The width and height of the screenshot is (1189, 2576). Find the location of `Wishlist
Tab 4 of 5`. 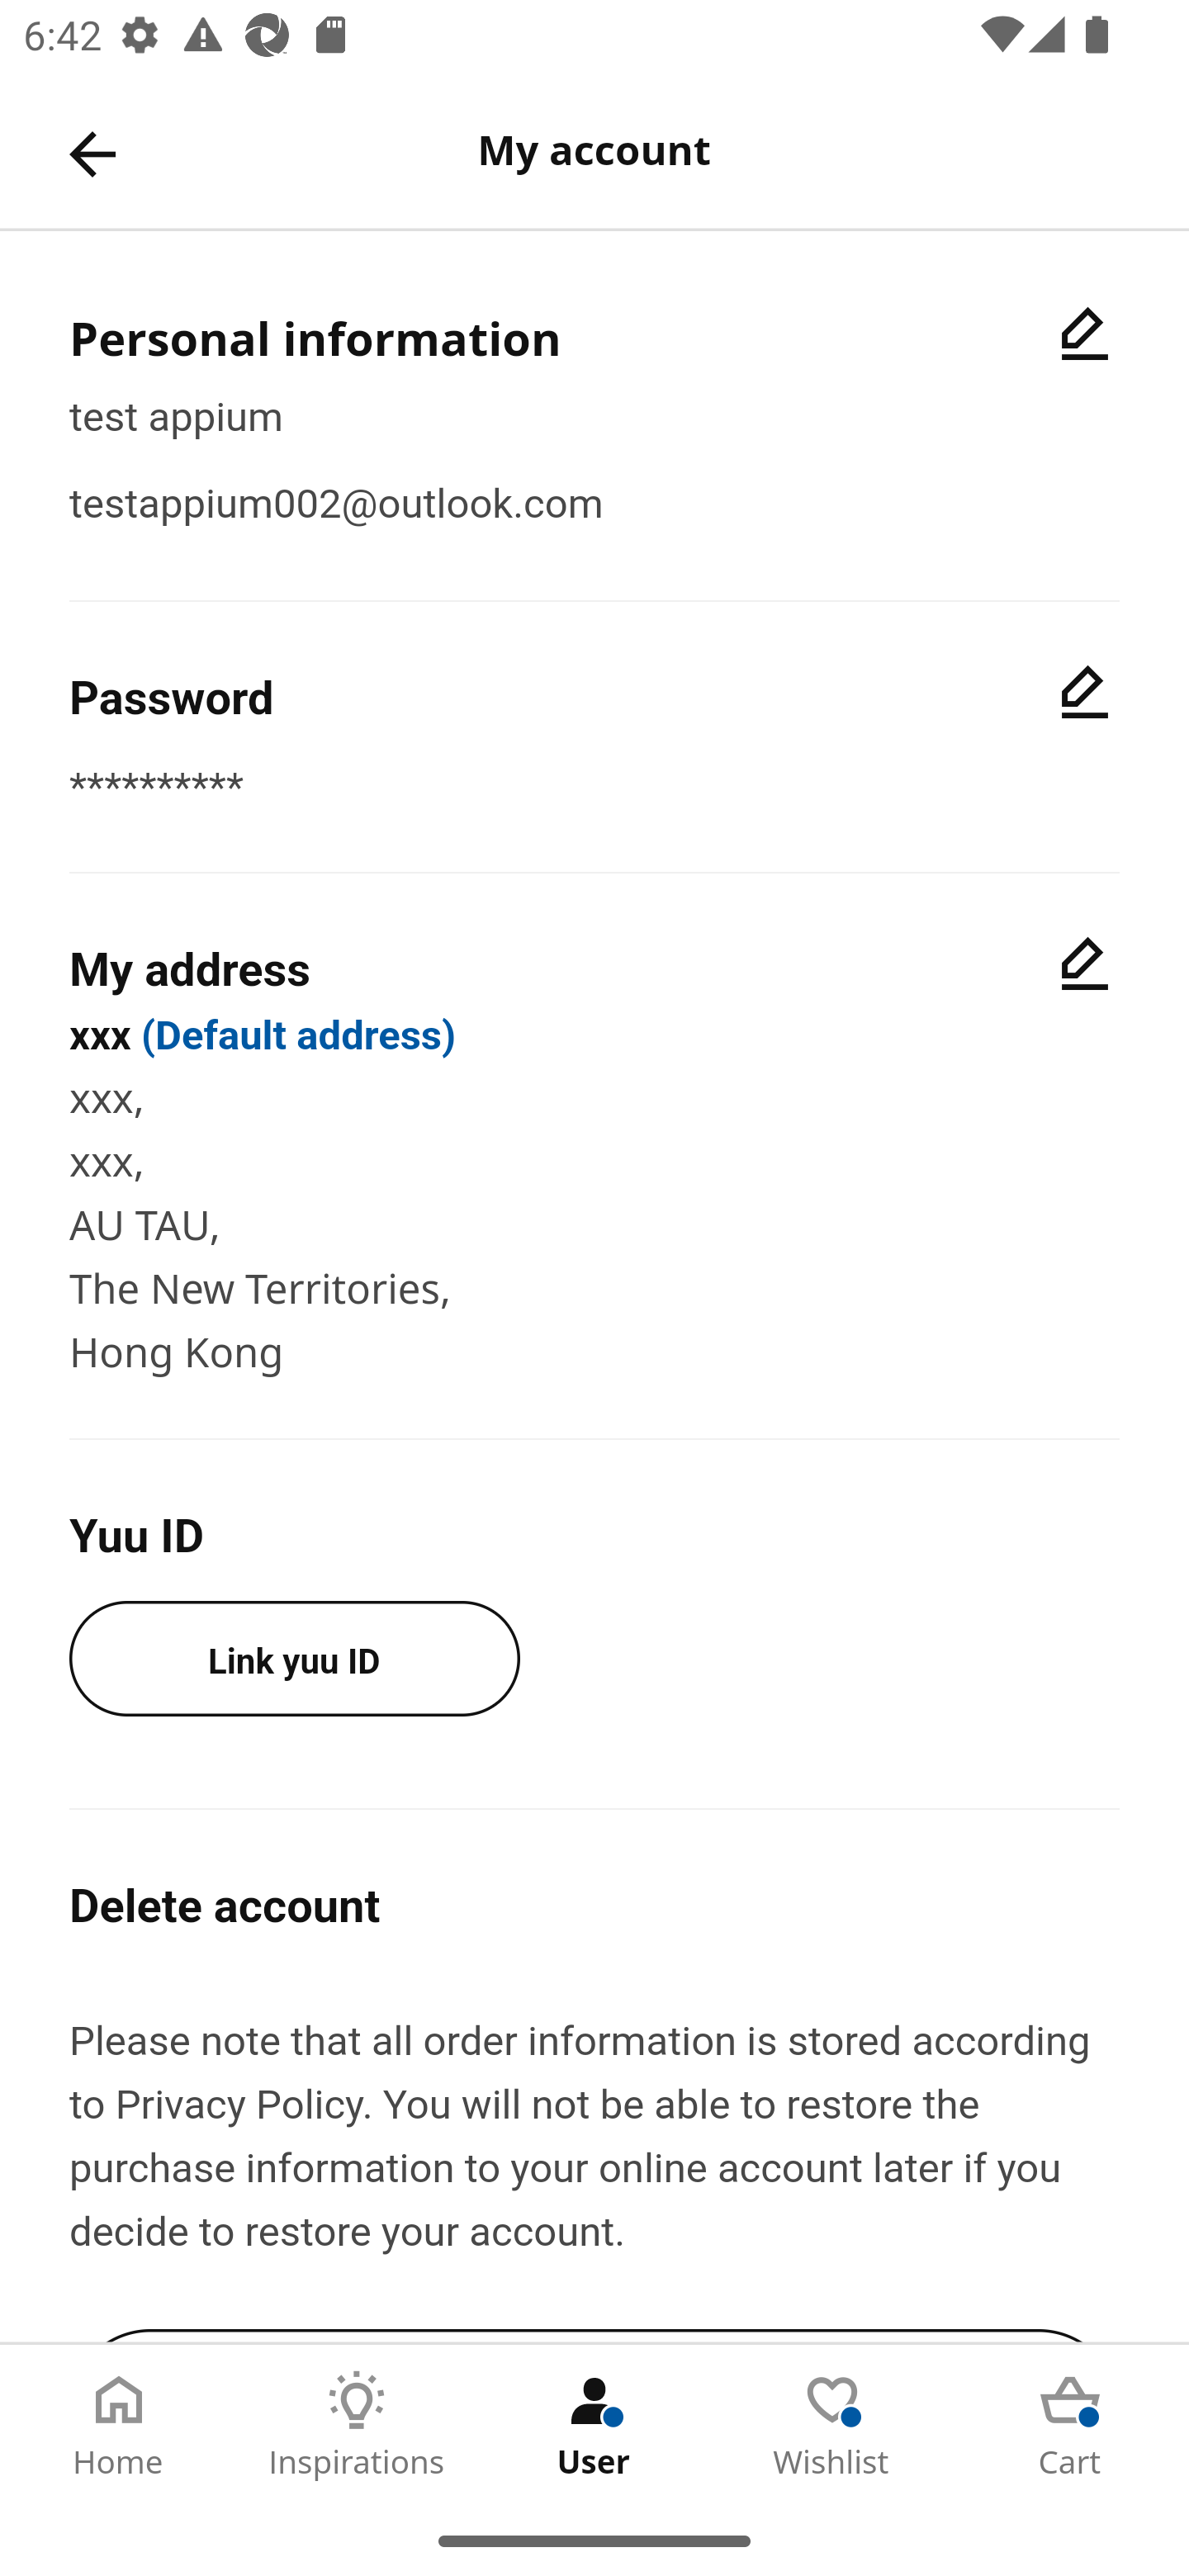

Wishlist
Tab 4 of 5 is located at coordinates (832, 2425).